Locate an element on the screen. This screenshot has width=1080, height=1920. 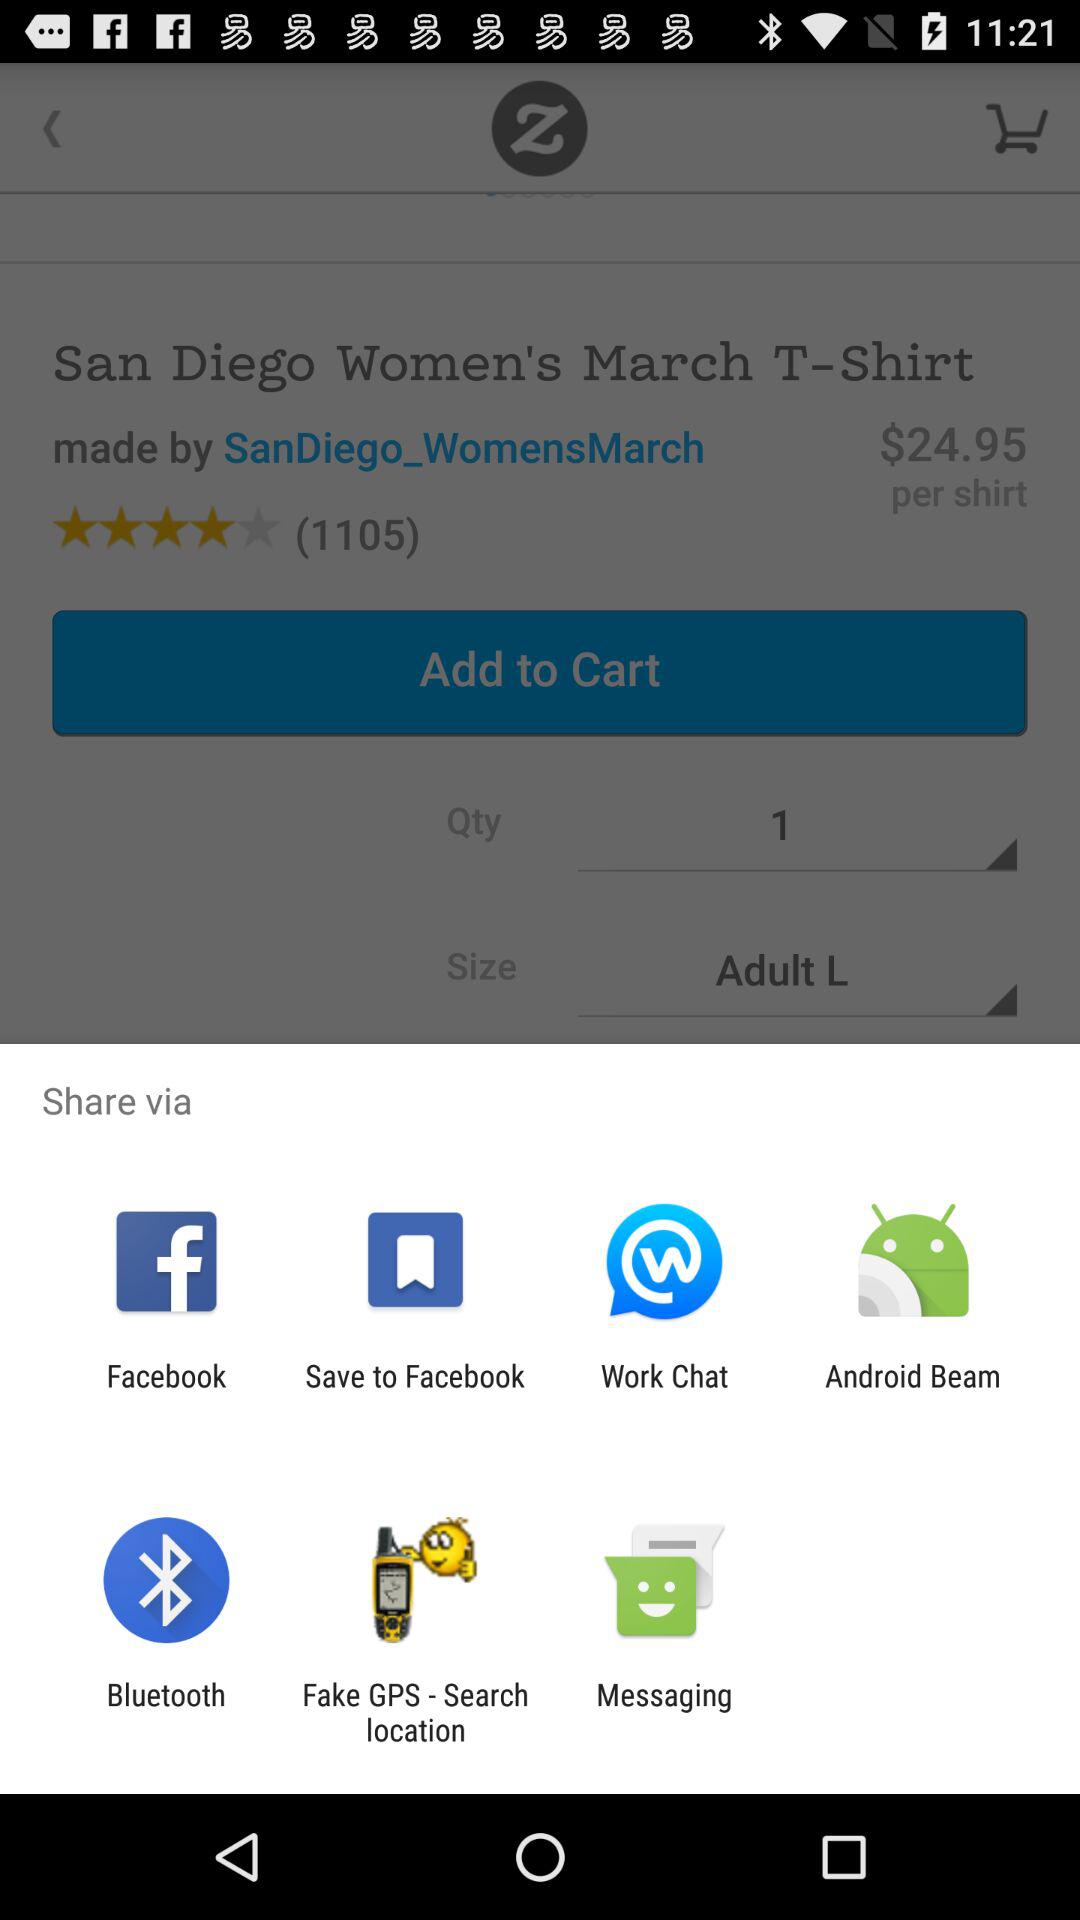
choose app to the right of bluetooth app is located at coordinates (415, 1712).